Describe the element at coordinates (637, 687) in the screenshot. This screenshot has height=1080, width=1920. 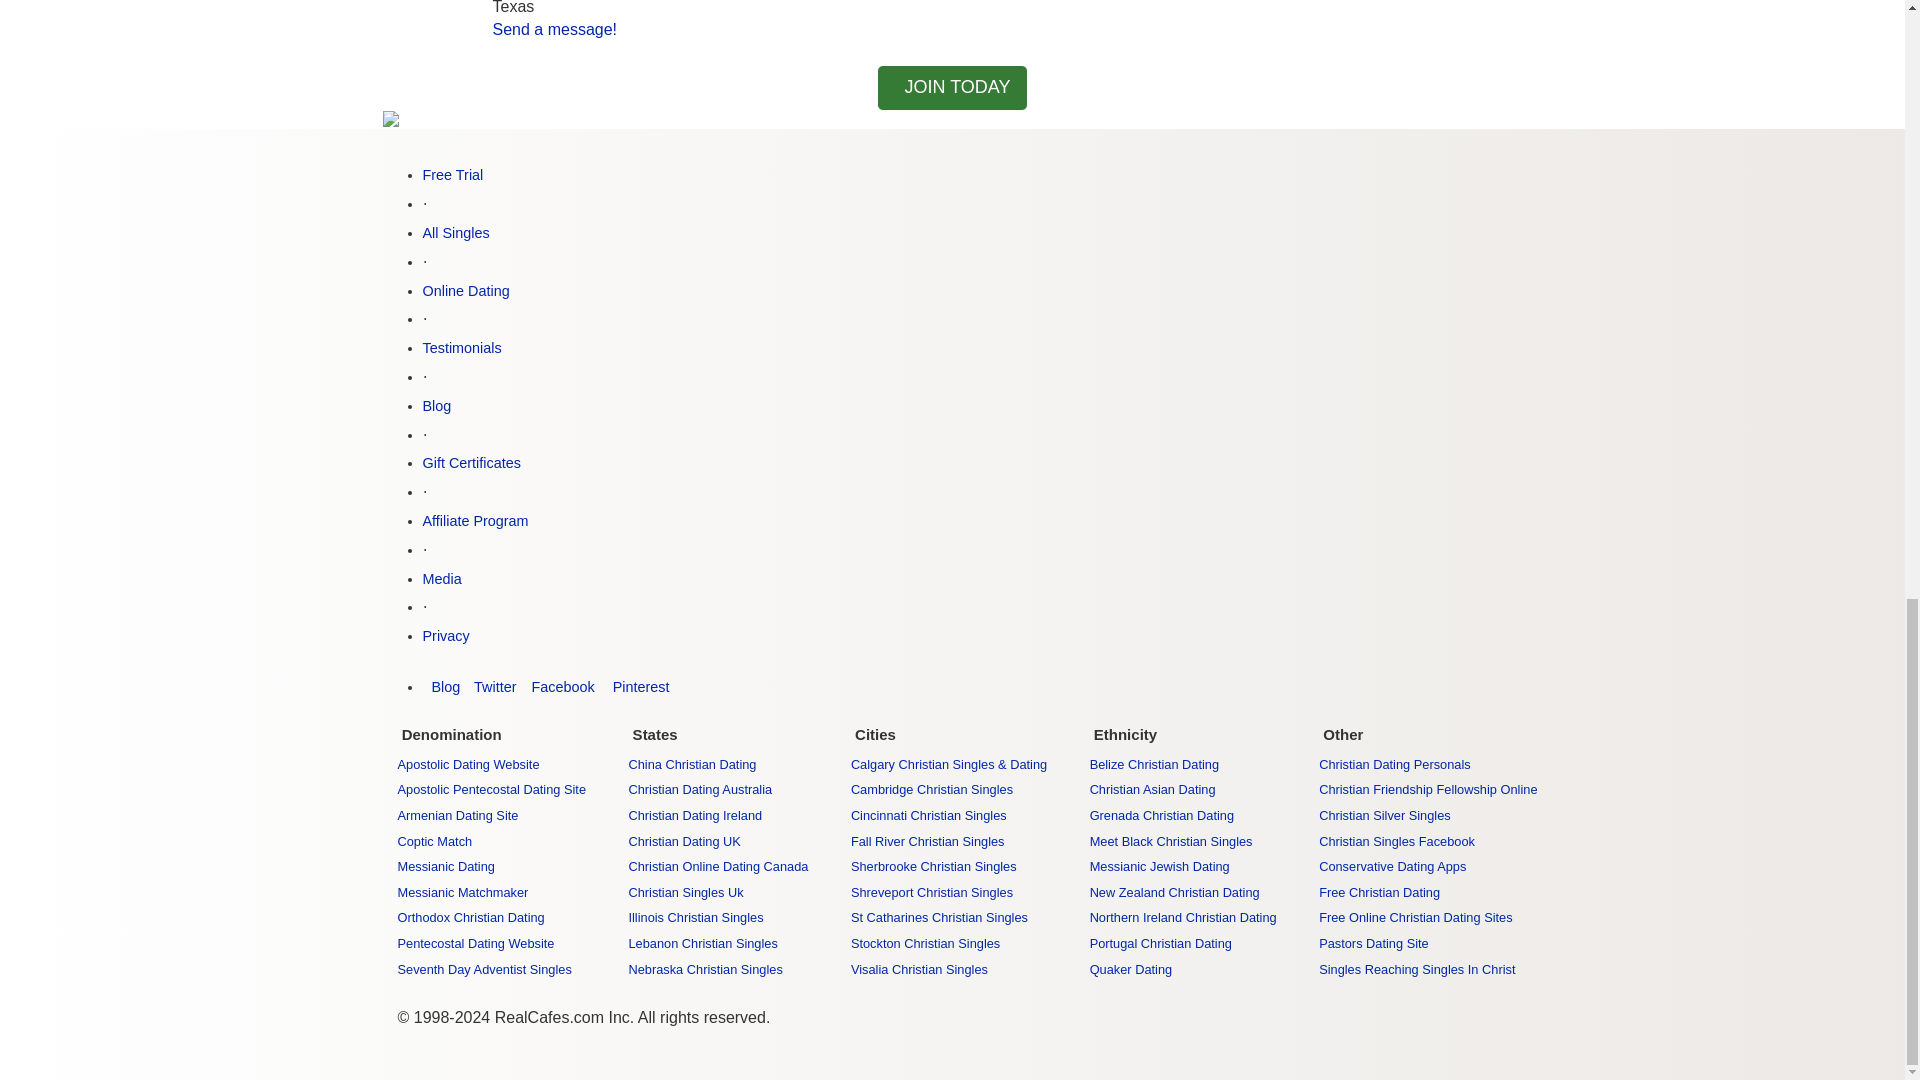
I see `Pinterest` at that location.